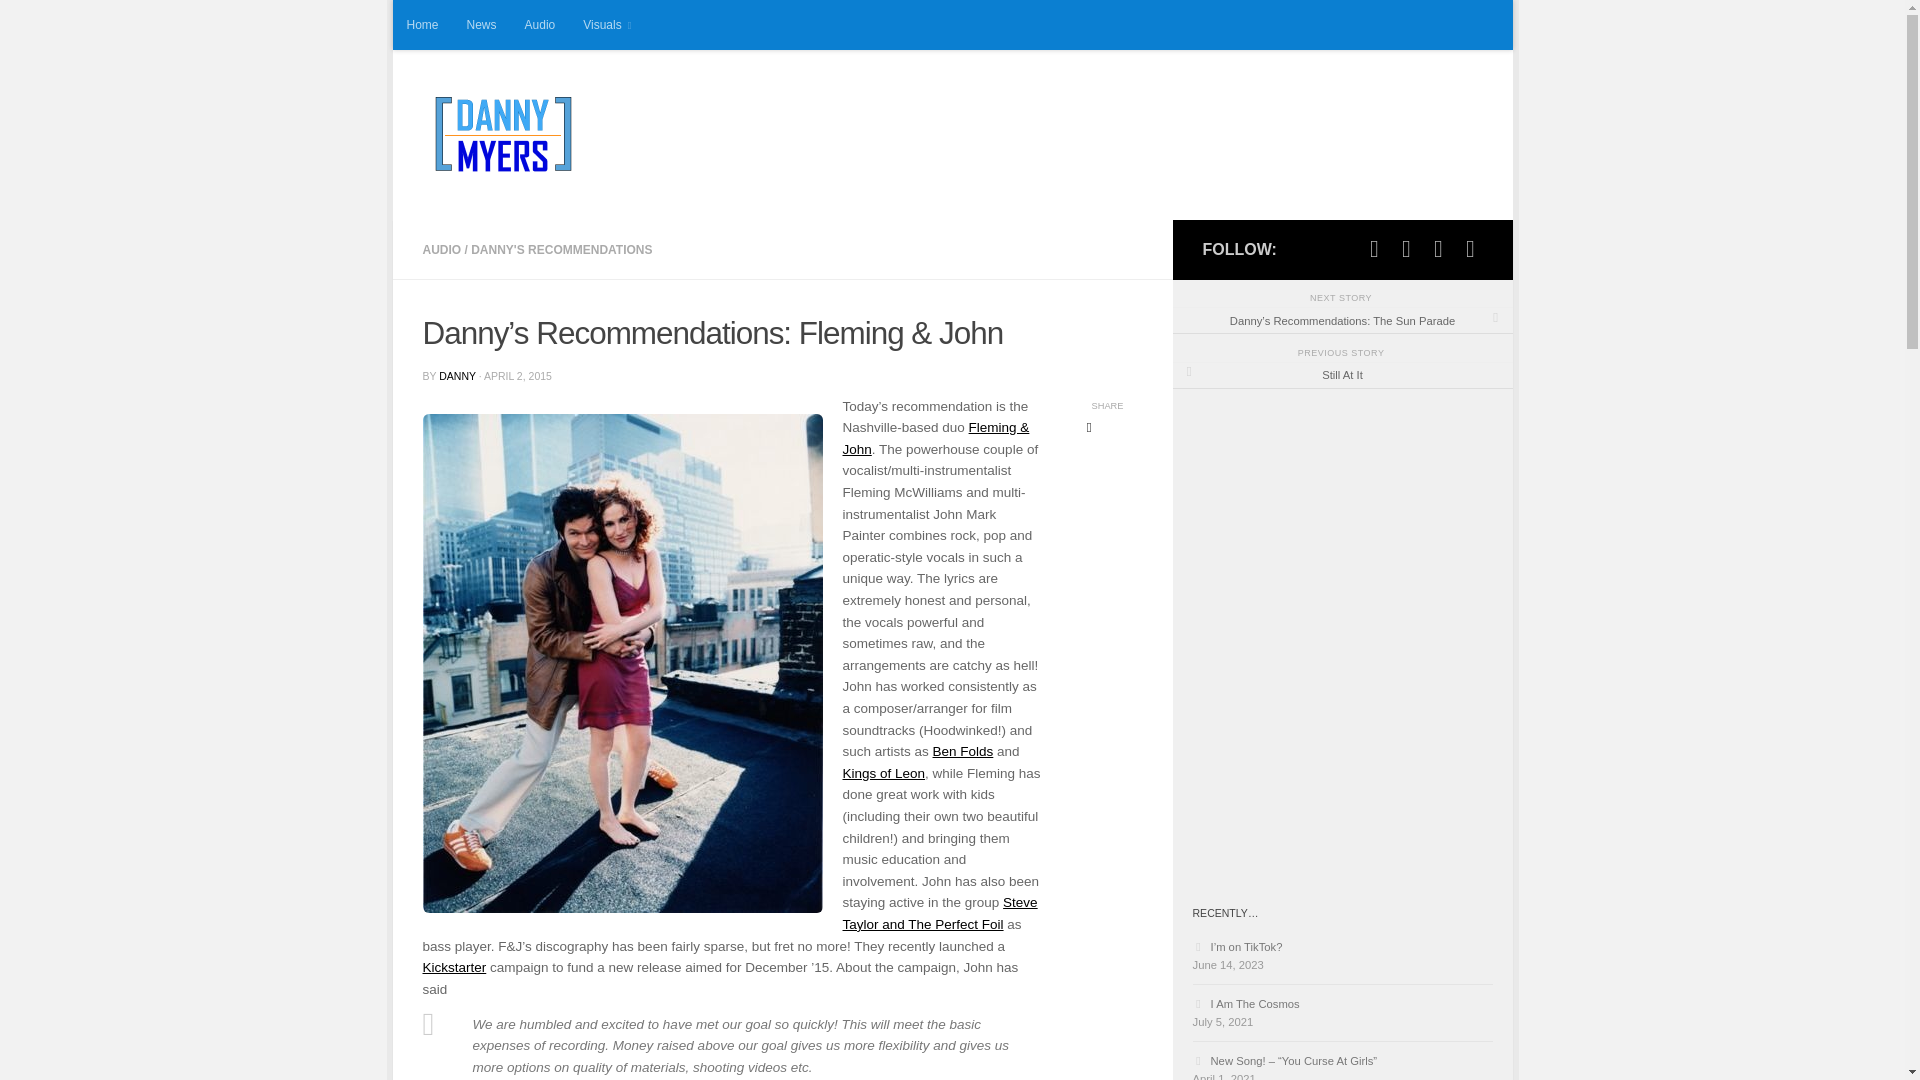  What do you see at coordinates (561, 250) in the screenshot?
I see `DANNY'S RECOMMENDATIONS` at bounding box center [561, 250].